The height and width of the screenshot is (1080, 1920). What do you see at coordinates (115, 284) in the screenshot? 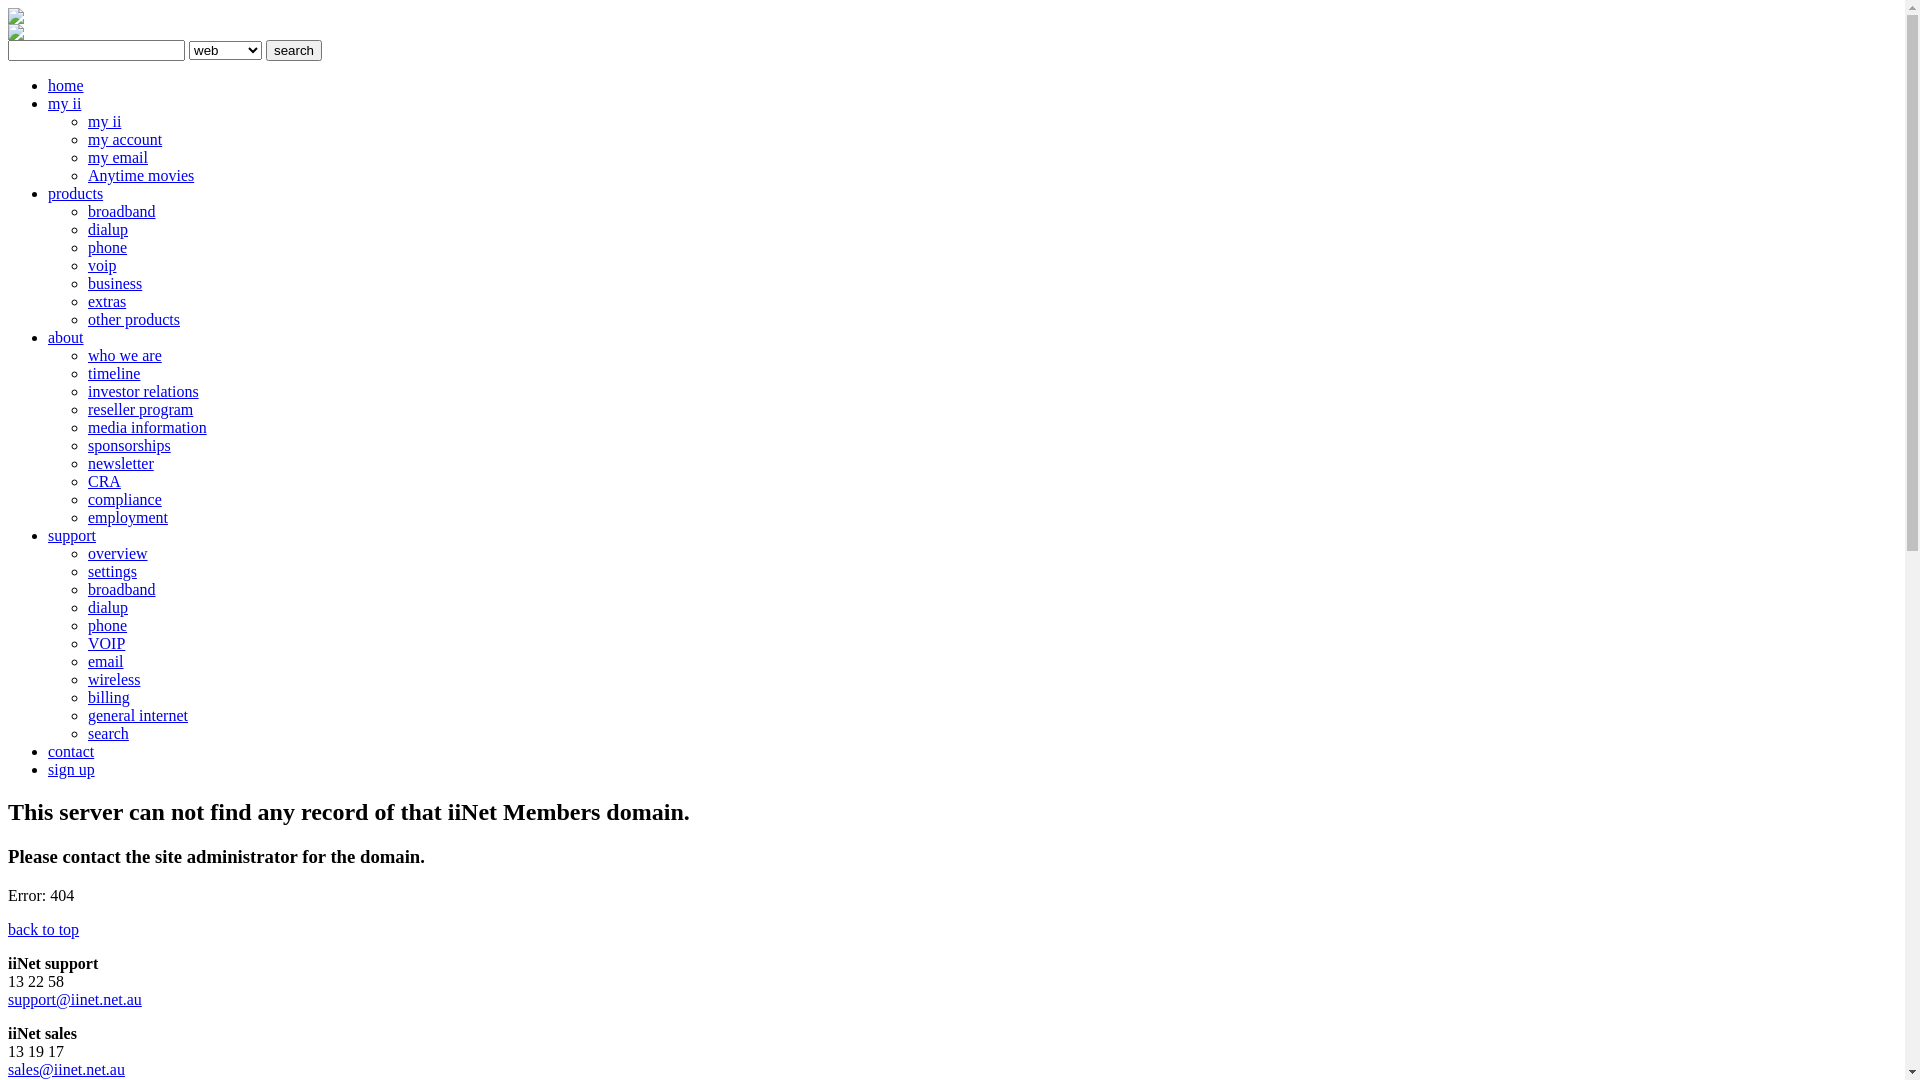
I see `business` at bounding box center [115, 284].